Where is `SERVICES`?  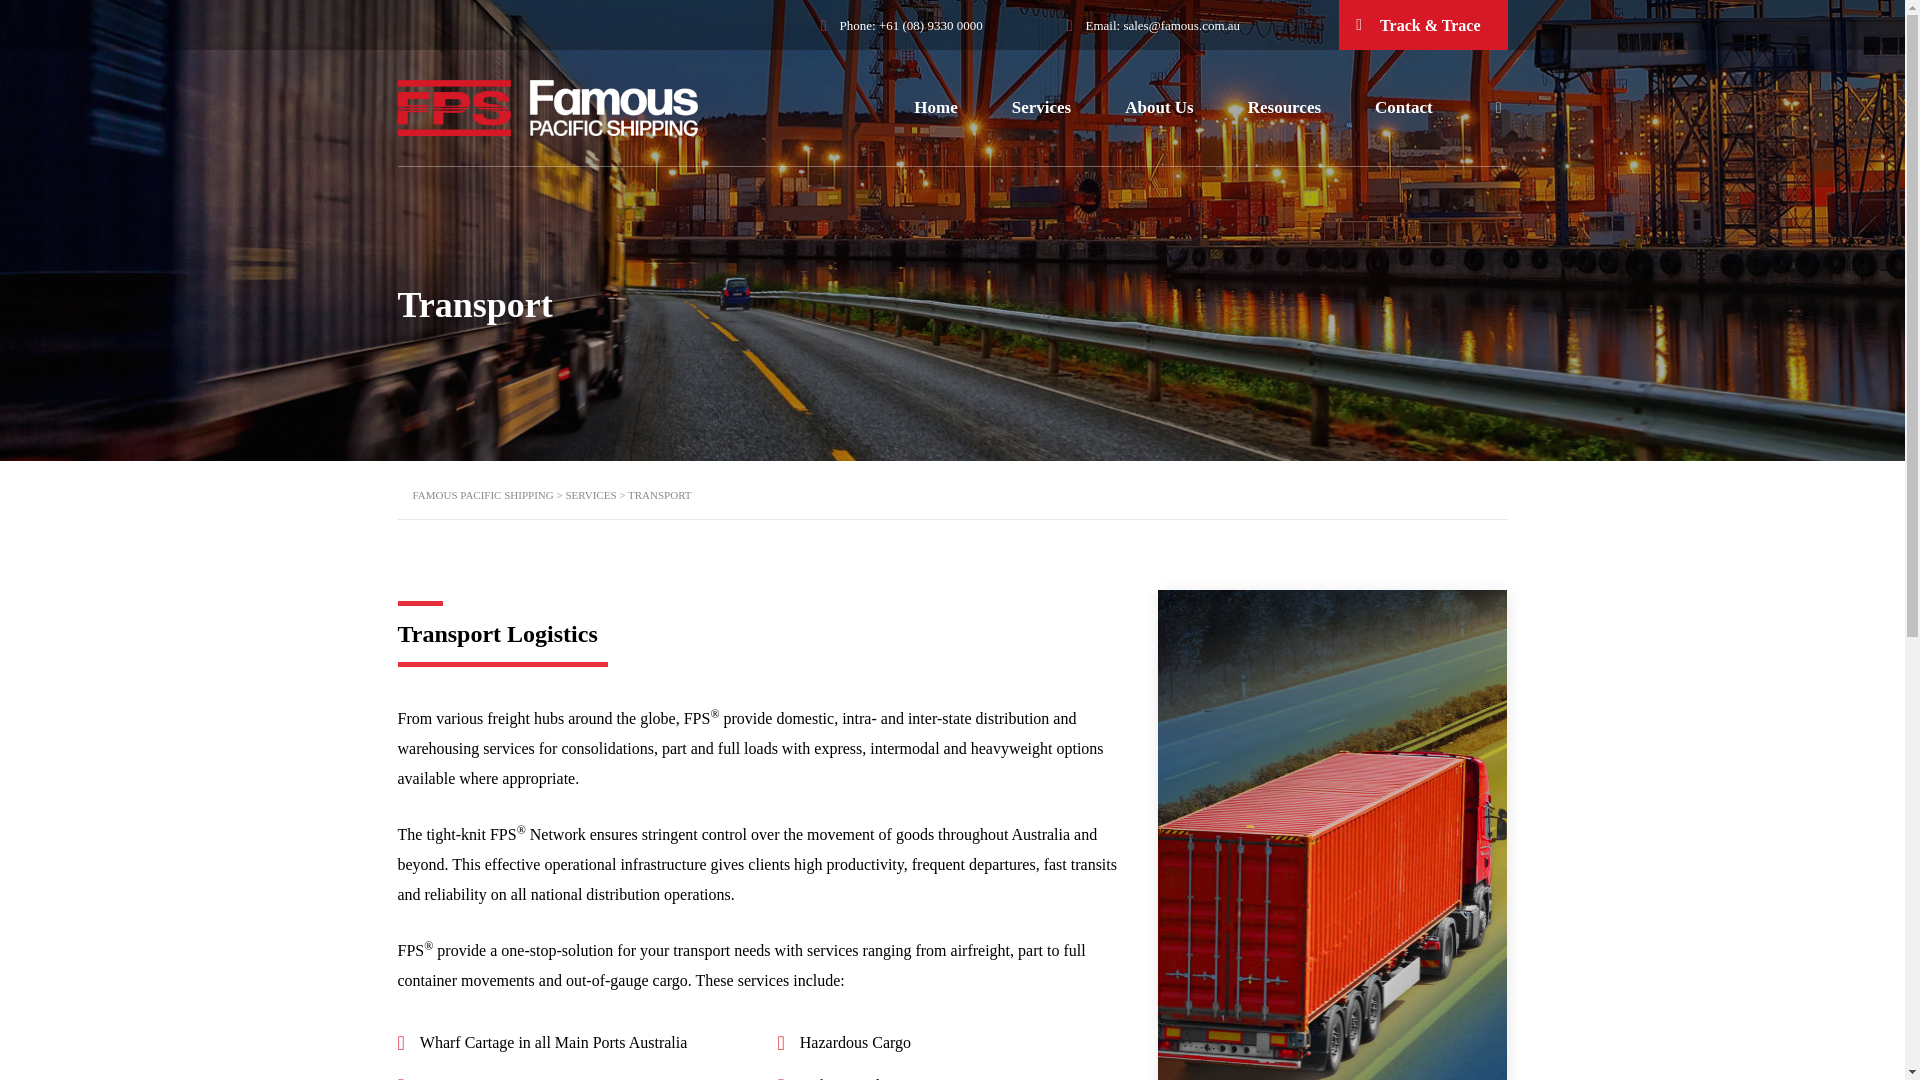
SERVICES is located at coordinates (590, 495).